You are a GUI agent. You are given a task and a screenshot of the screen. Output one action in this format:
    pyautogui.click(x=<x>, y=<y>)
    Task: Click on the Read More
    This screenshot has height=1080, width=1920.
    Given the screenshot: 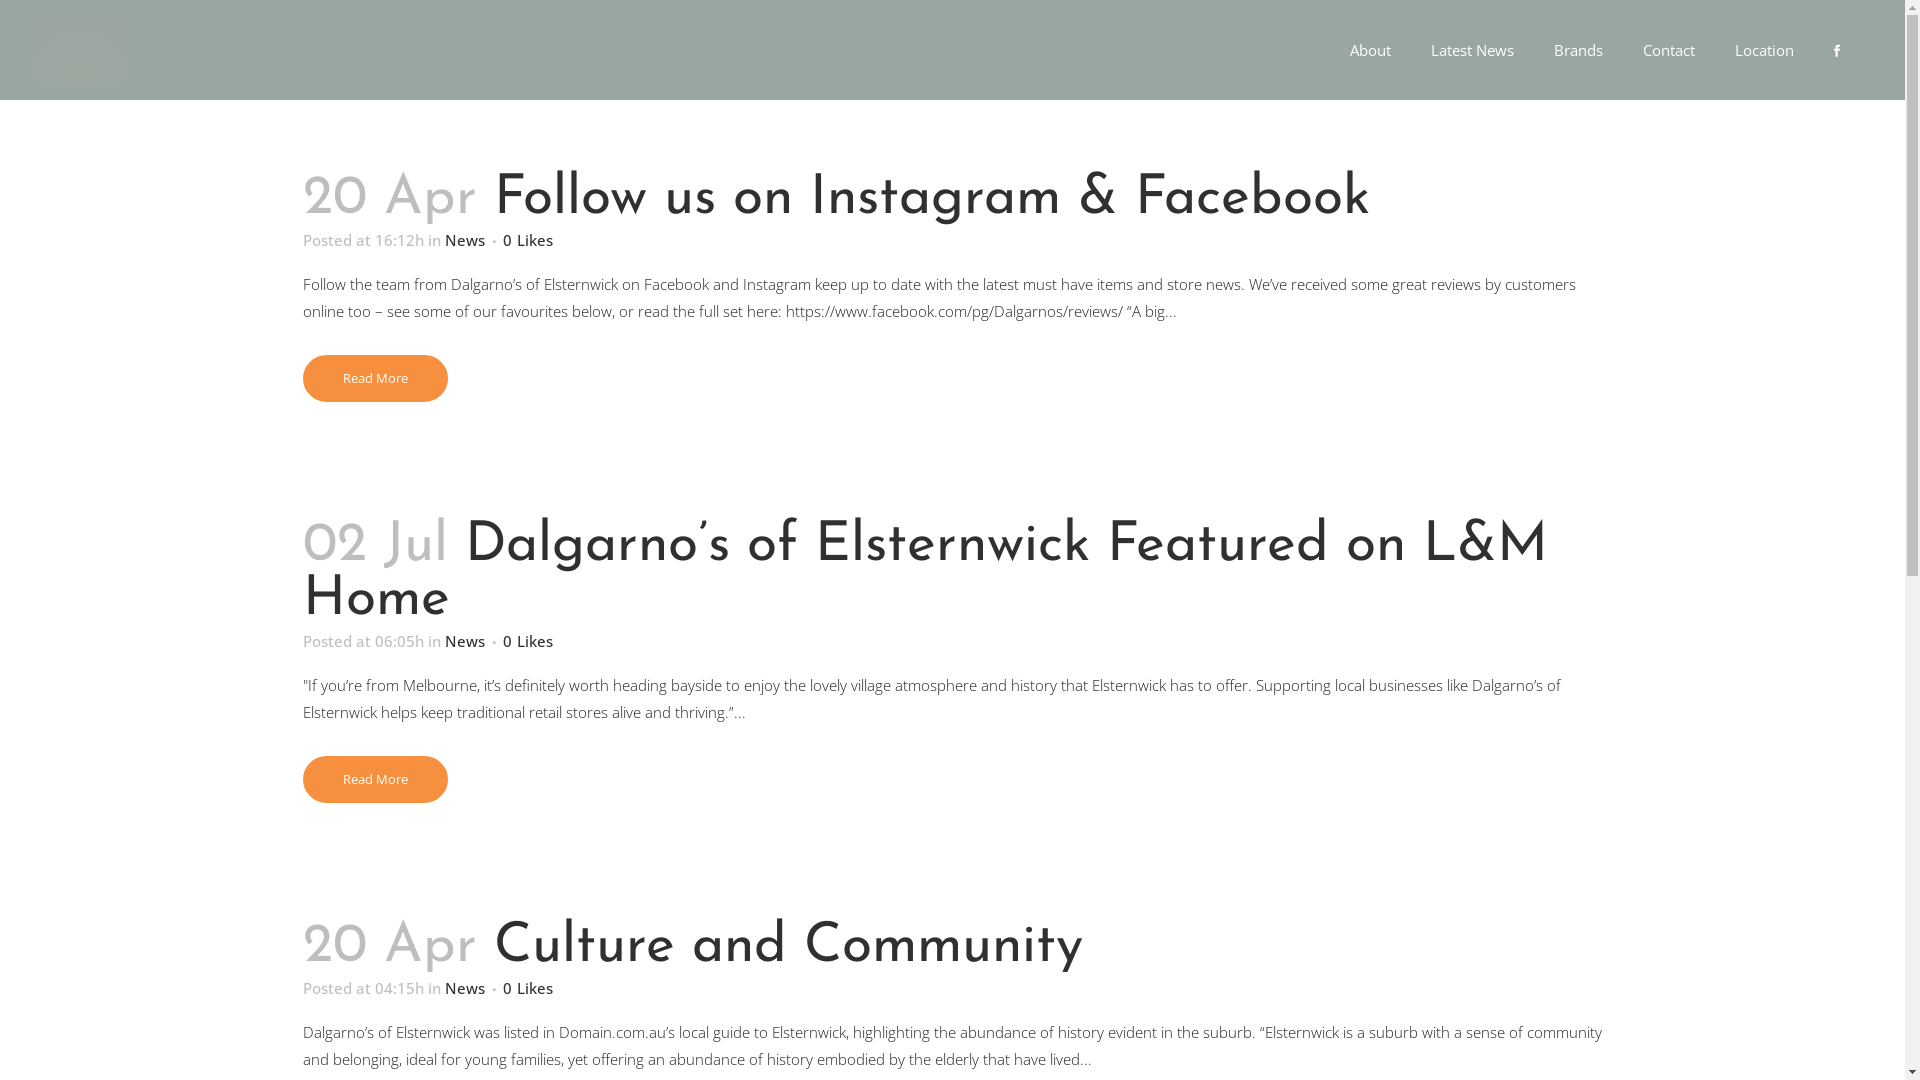 What is the action you would take?
    pyautogui.click(x=374, y=780)
    